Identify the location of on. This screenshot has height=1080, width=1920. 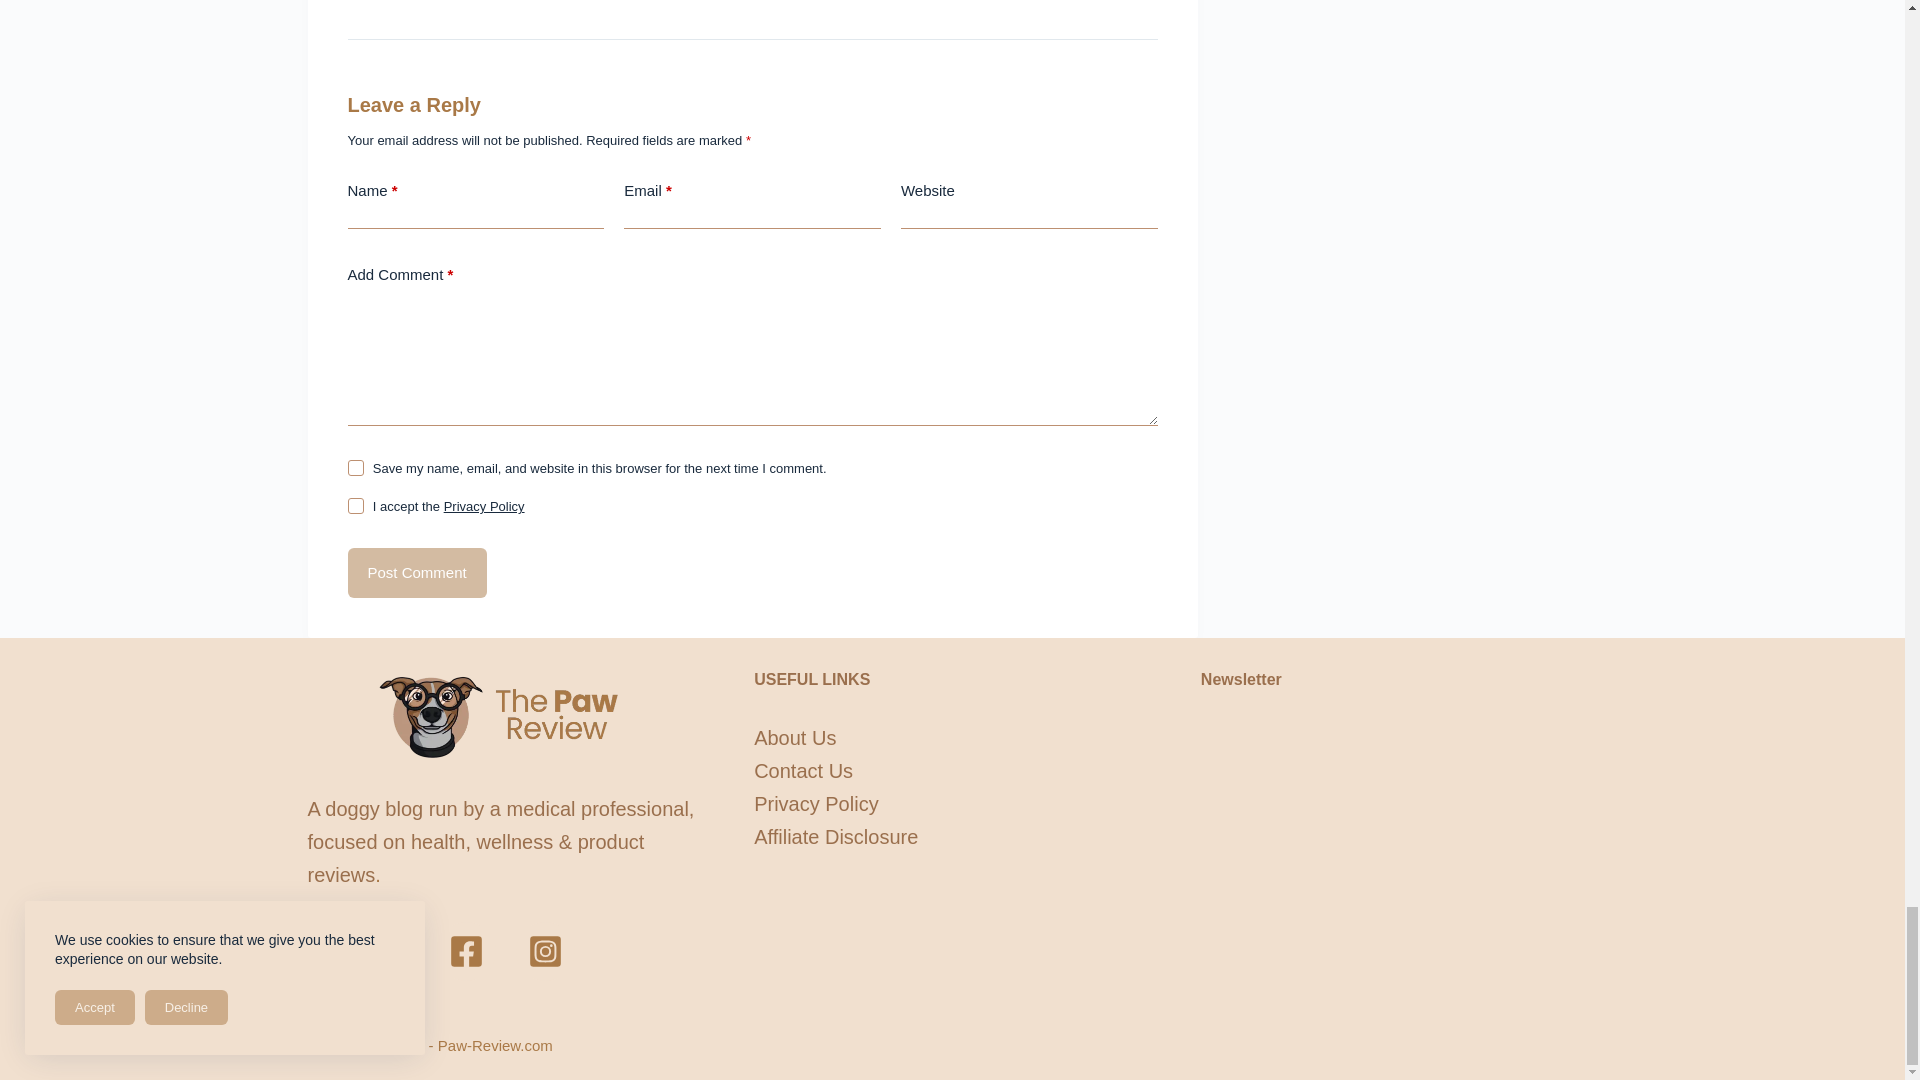
(356, 506).